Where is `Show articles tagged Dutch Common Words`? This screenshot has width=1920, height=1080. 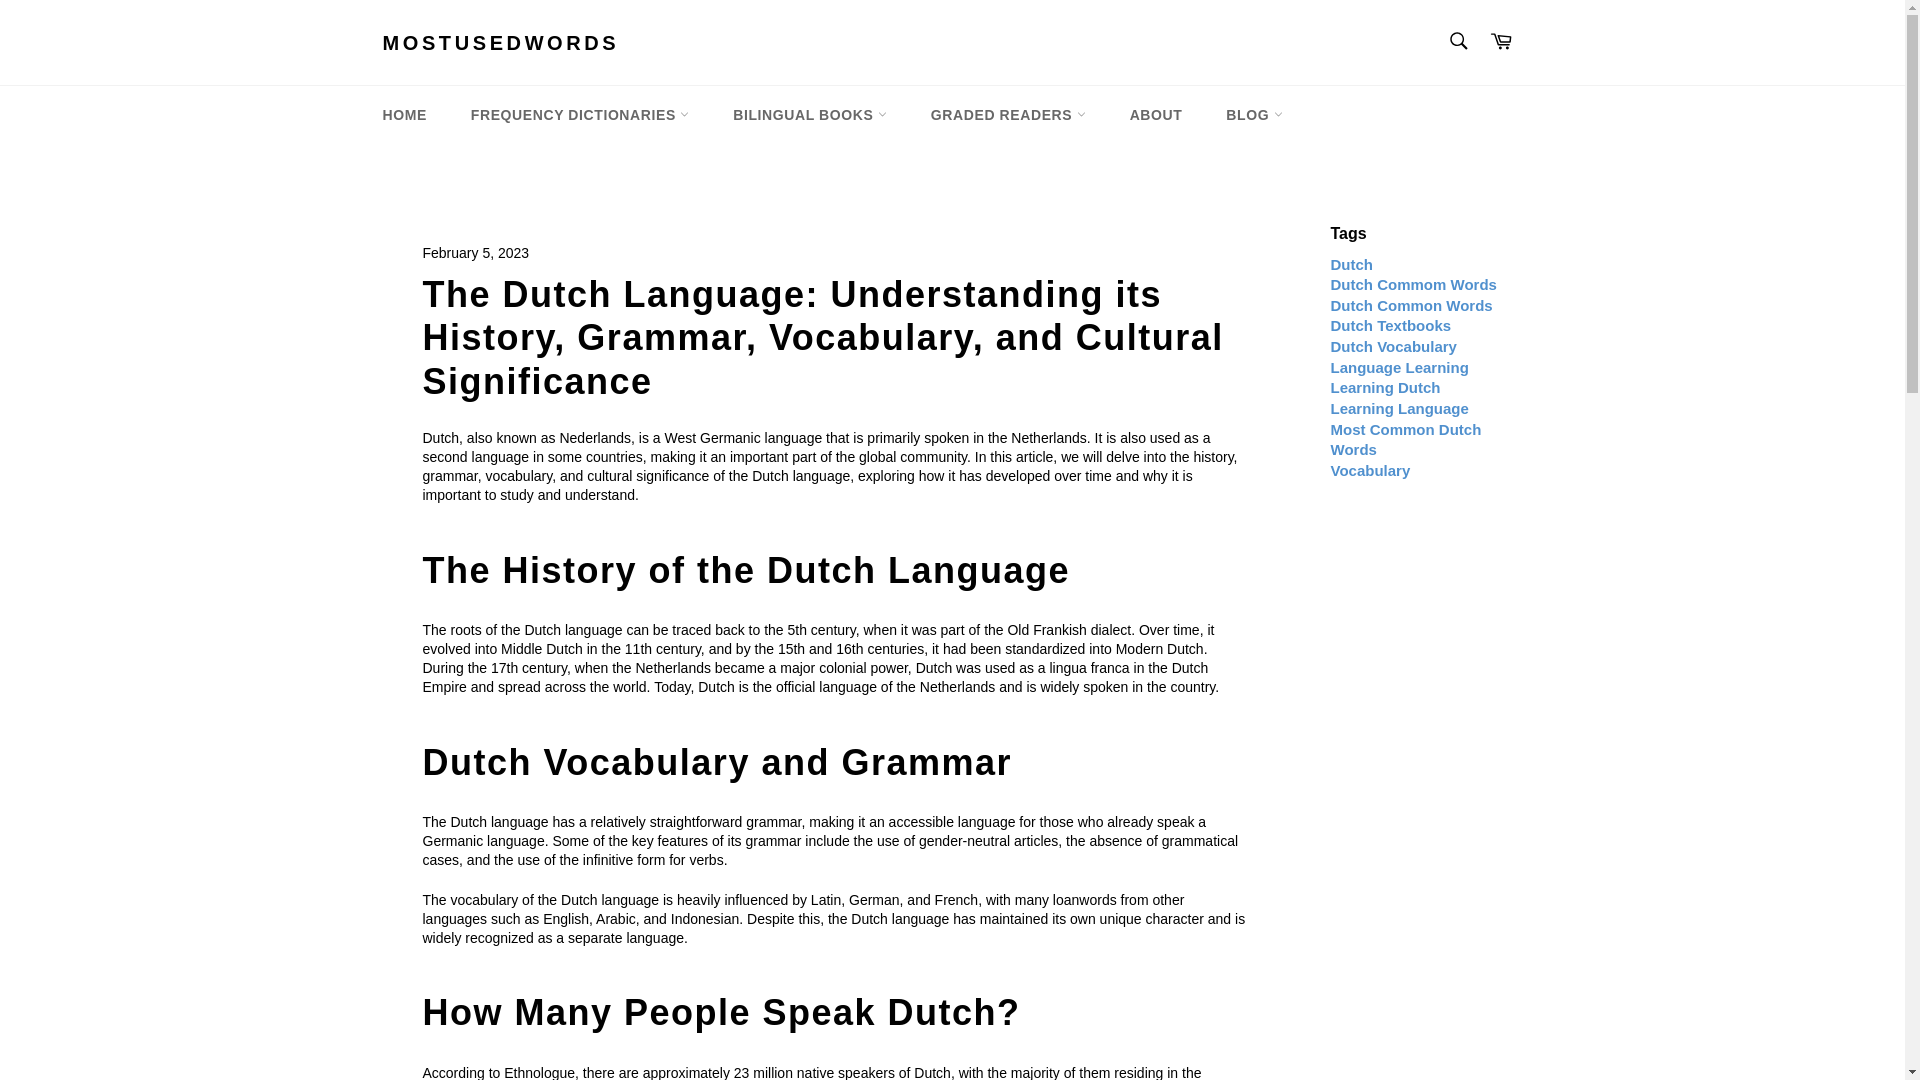 Show articles tagged Dutch Common Words is located at coordinates (1410, 306).